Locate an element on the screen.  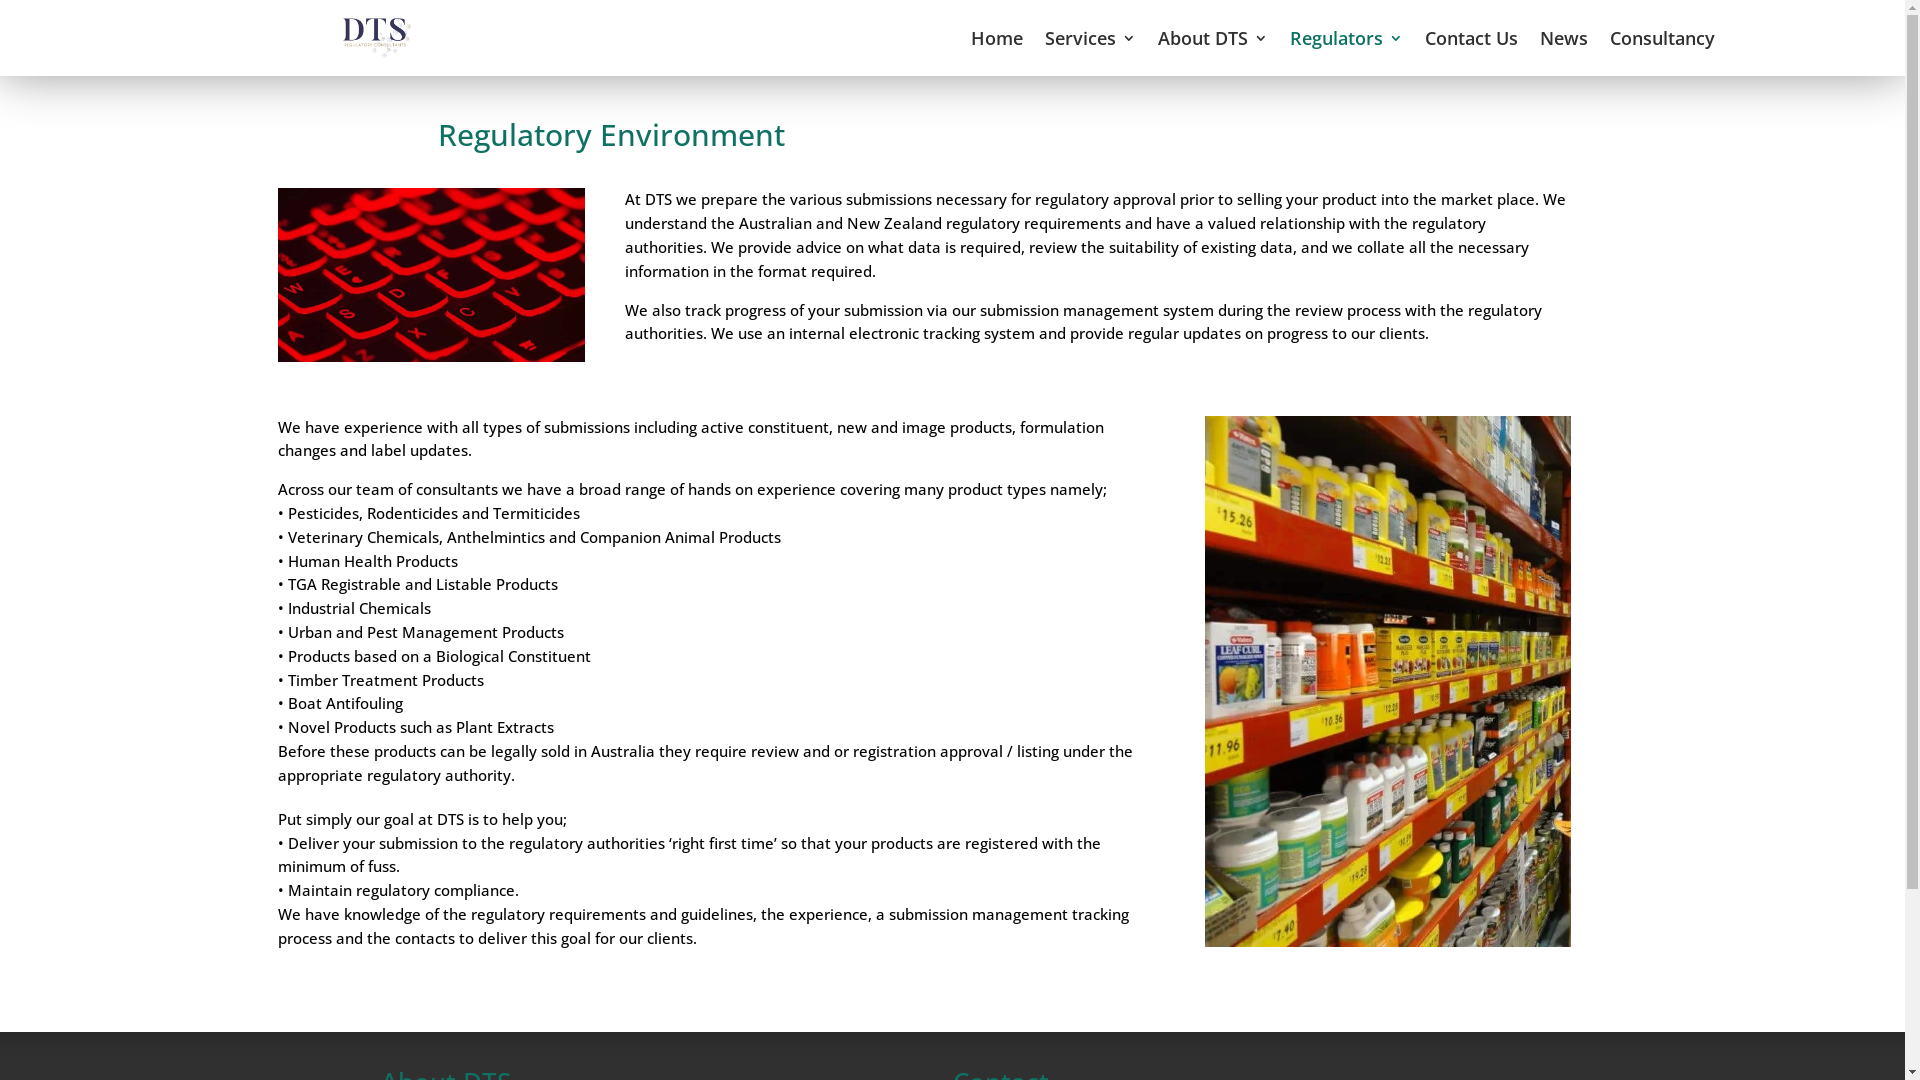
Regulators is located at coordinates (1346, 38).